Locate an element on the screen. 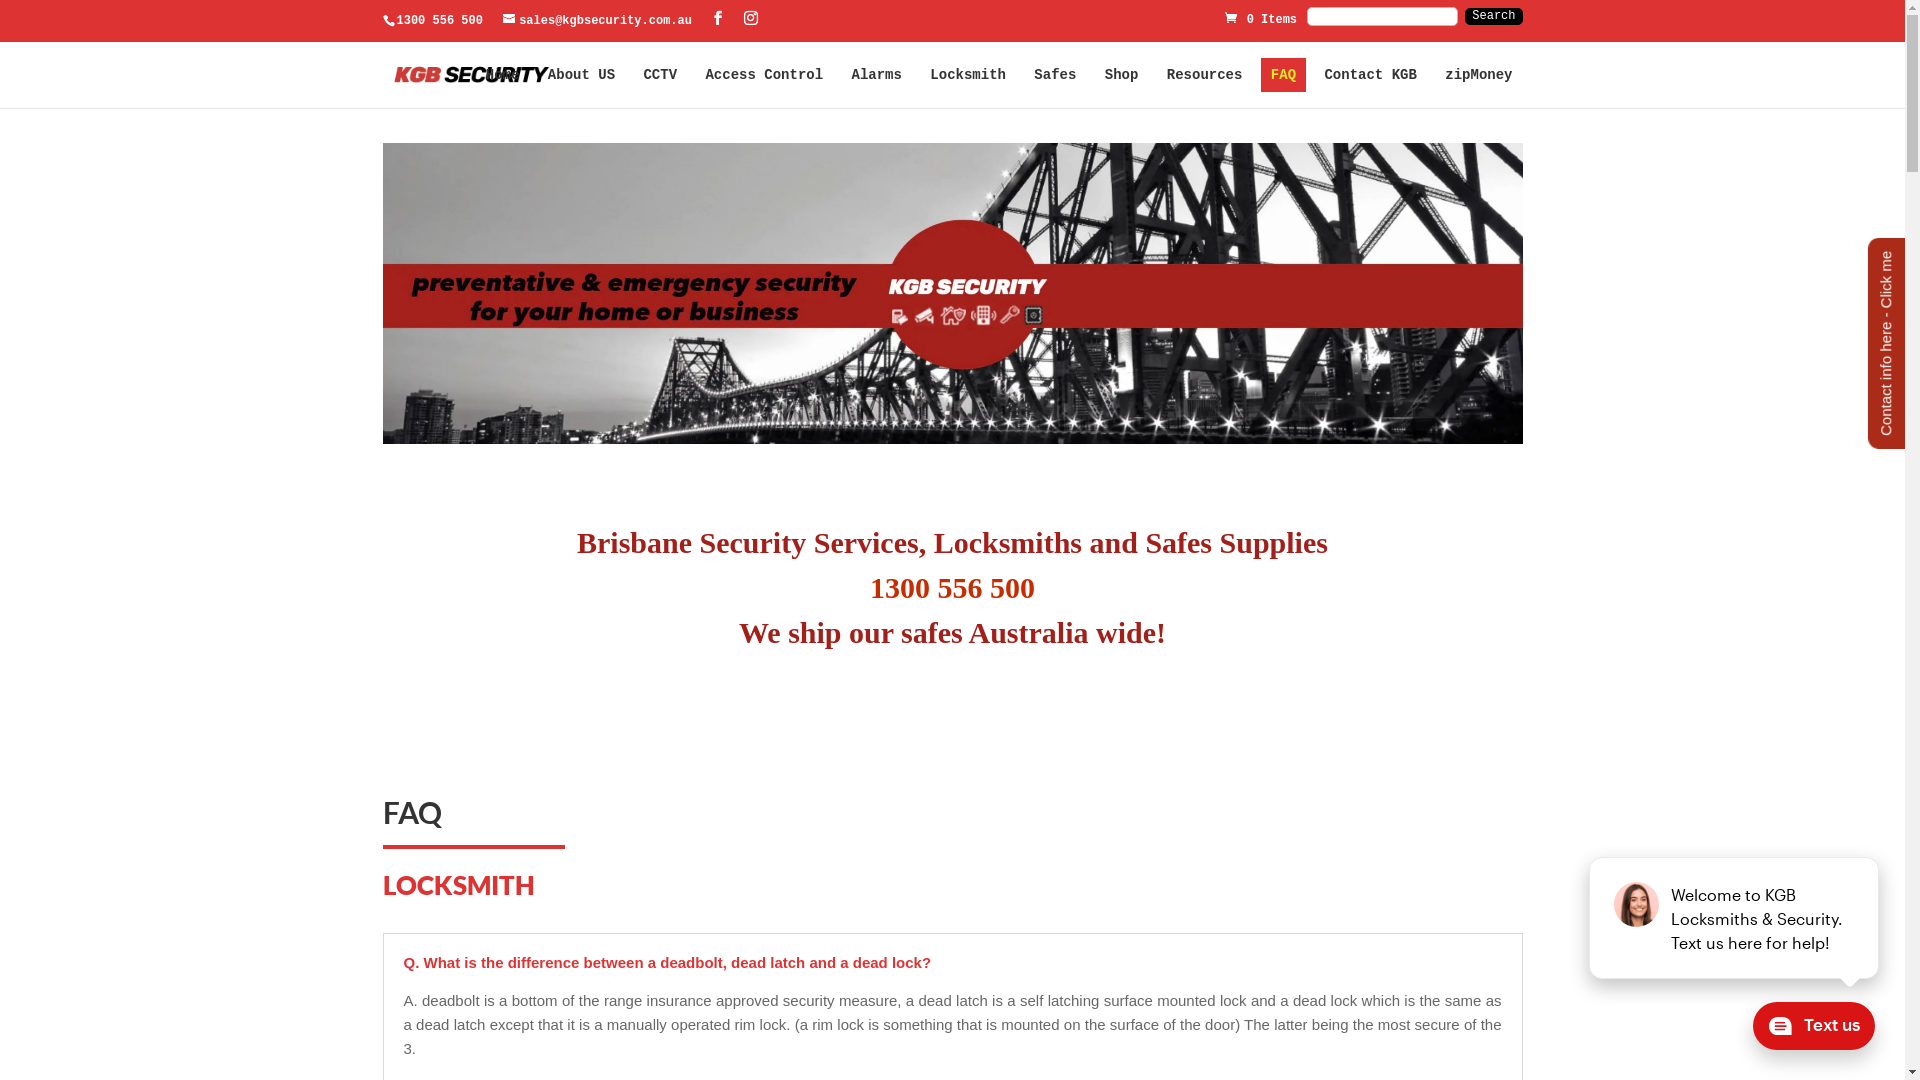  podium webchat widget prompt is located at coordinates (1735, 918).